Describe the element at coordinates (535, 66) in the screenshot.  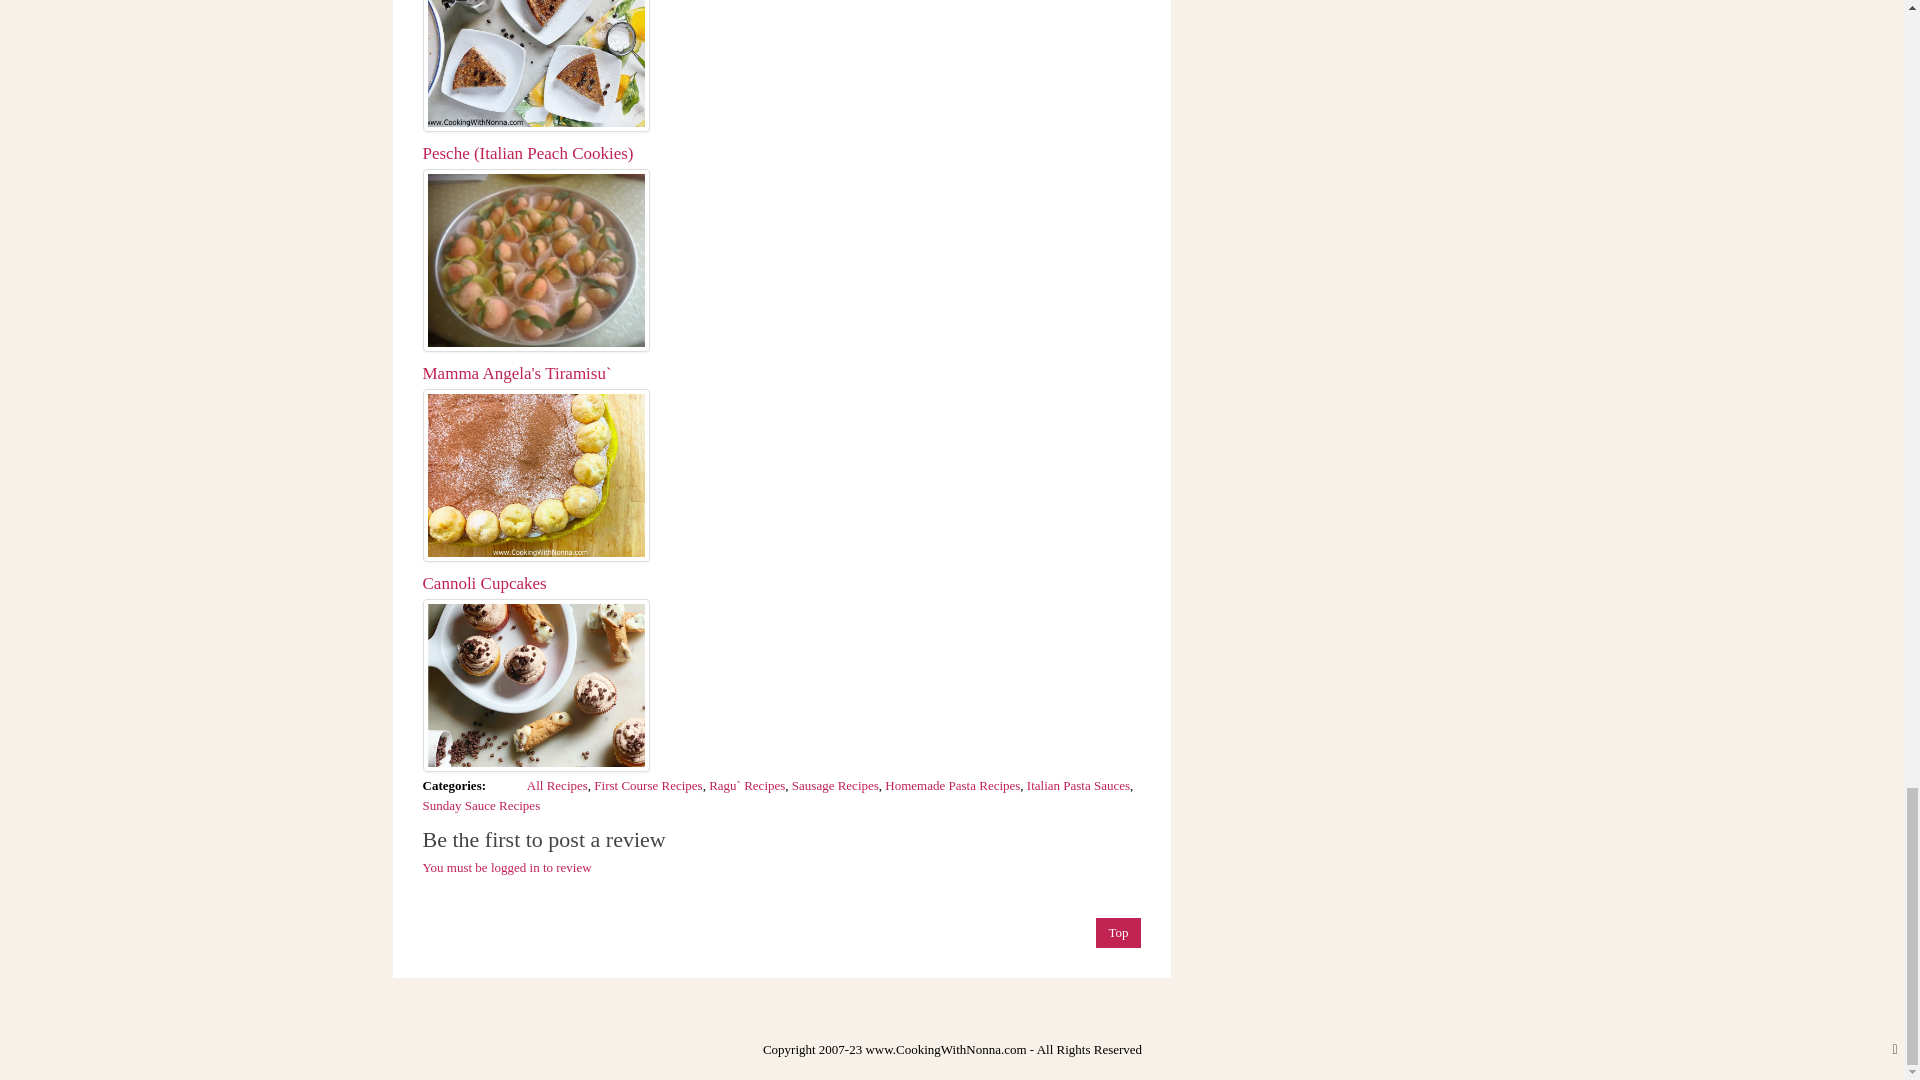
I see `Ricotta Espresso Mousse Cake` at that location.